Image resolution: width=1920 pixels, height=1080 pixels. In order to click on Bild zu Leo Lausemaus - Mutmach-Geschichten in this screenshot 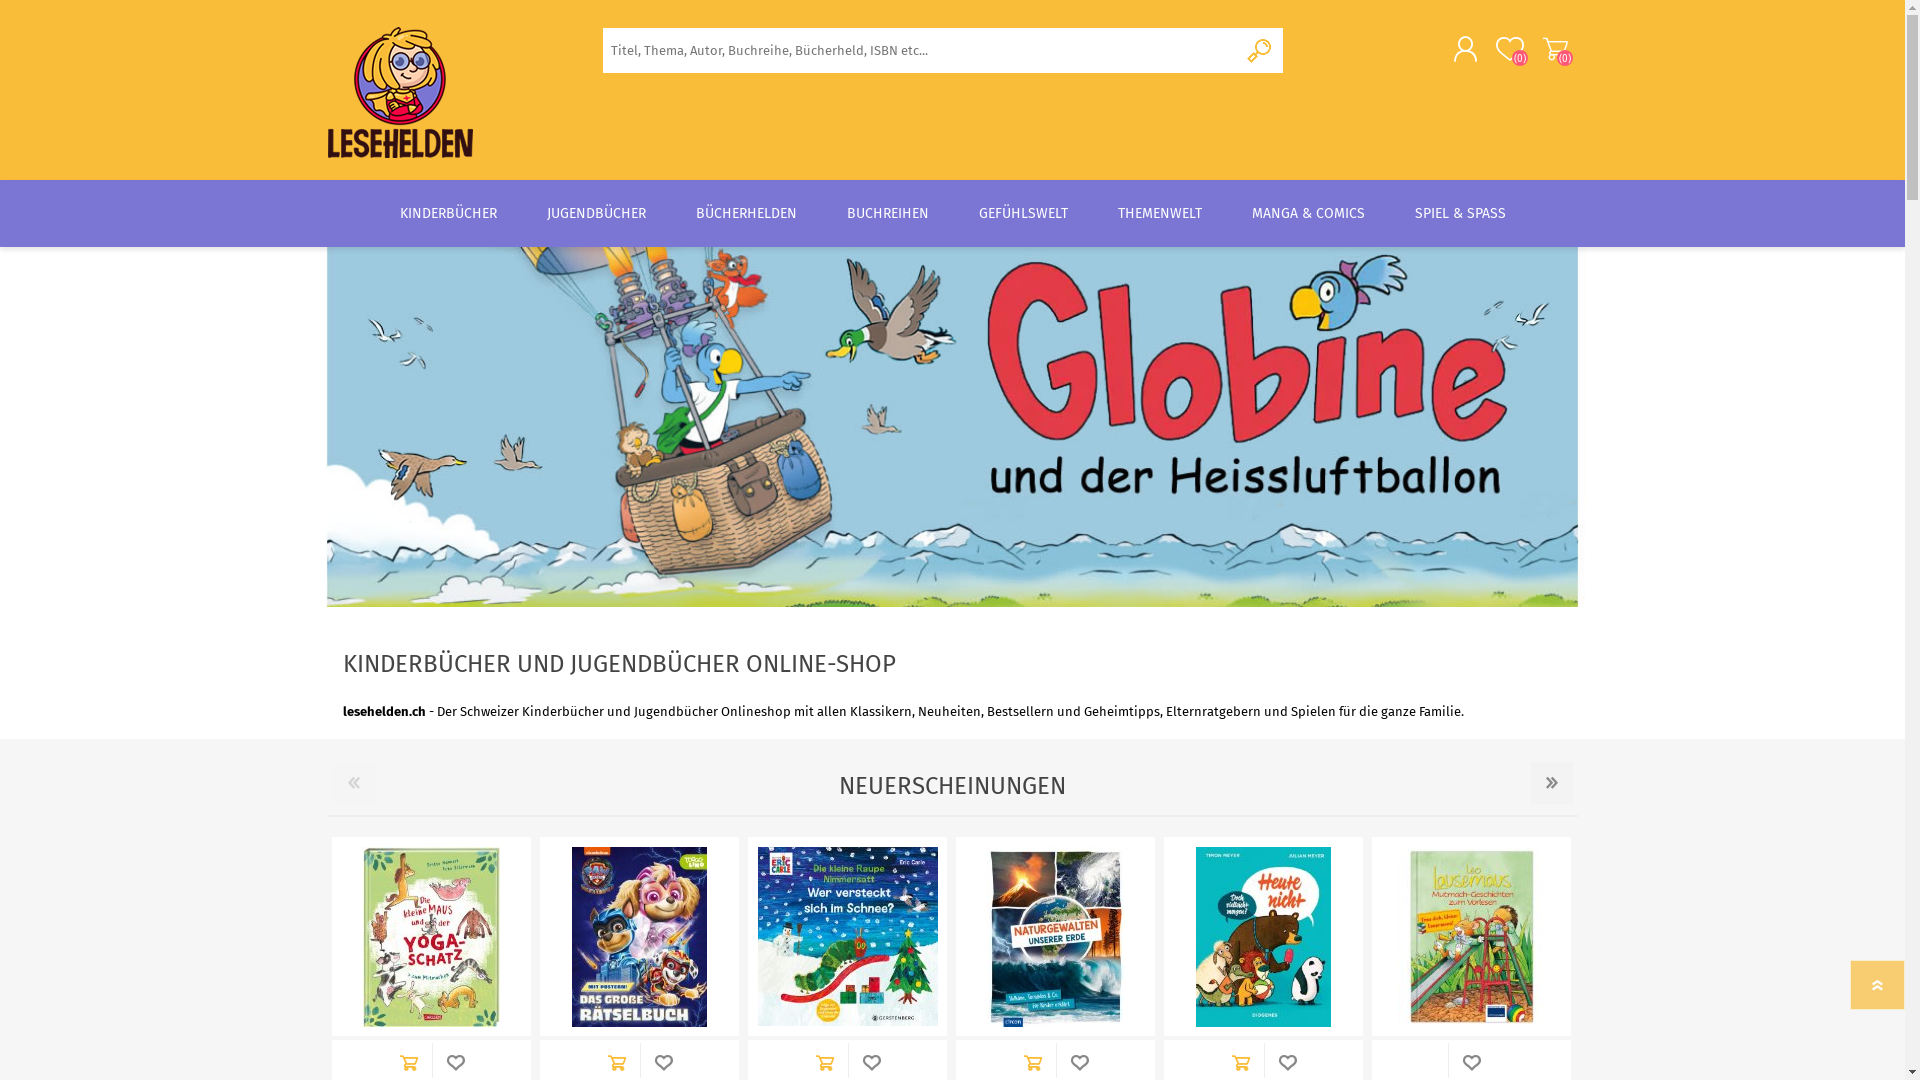, I will do `click(1472, 937)`.